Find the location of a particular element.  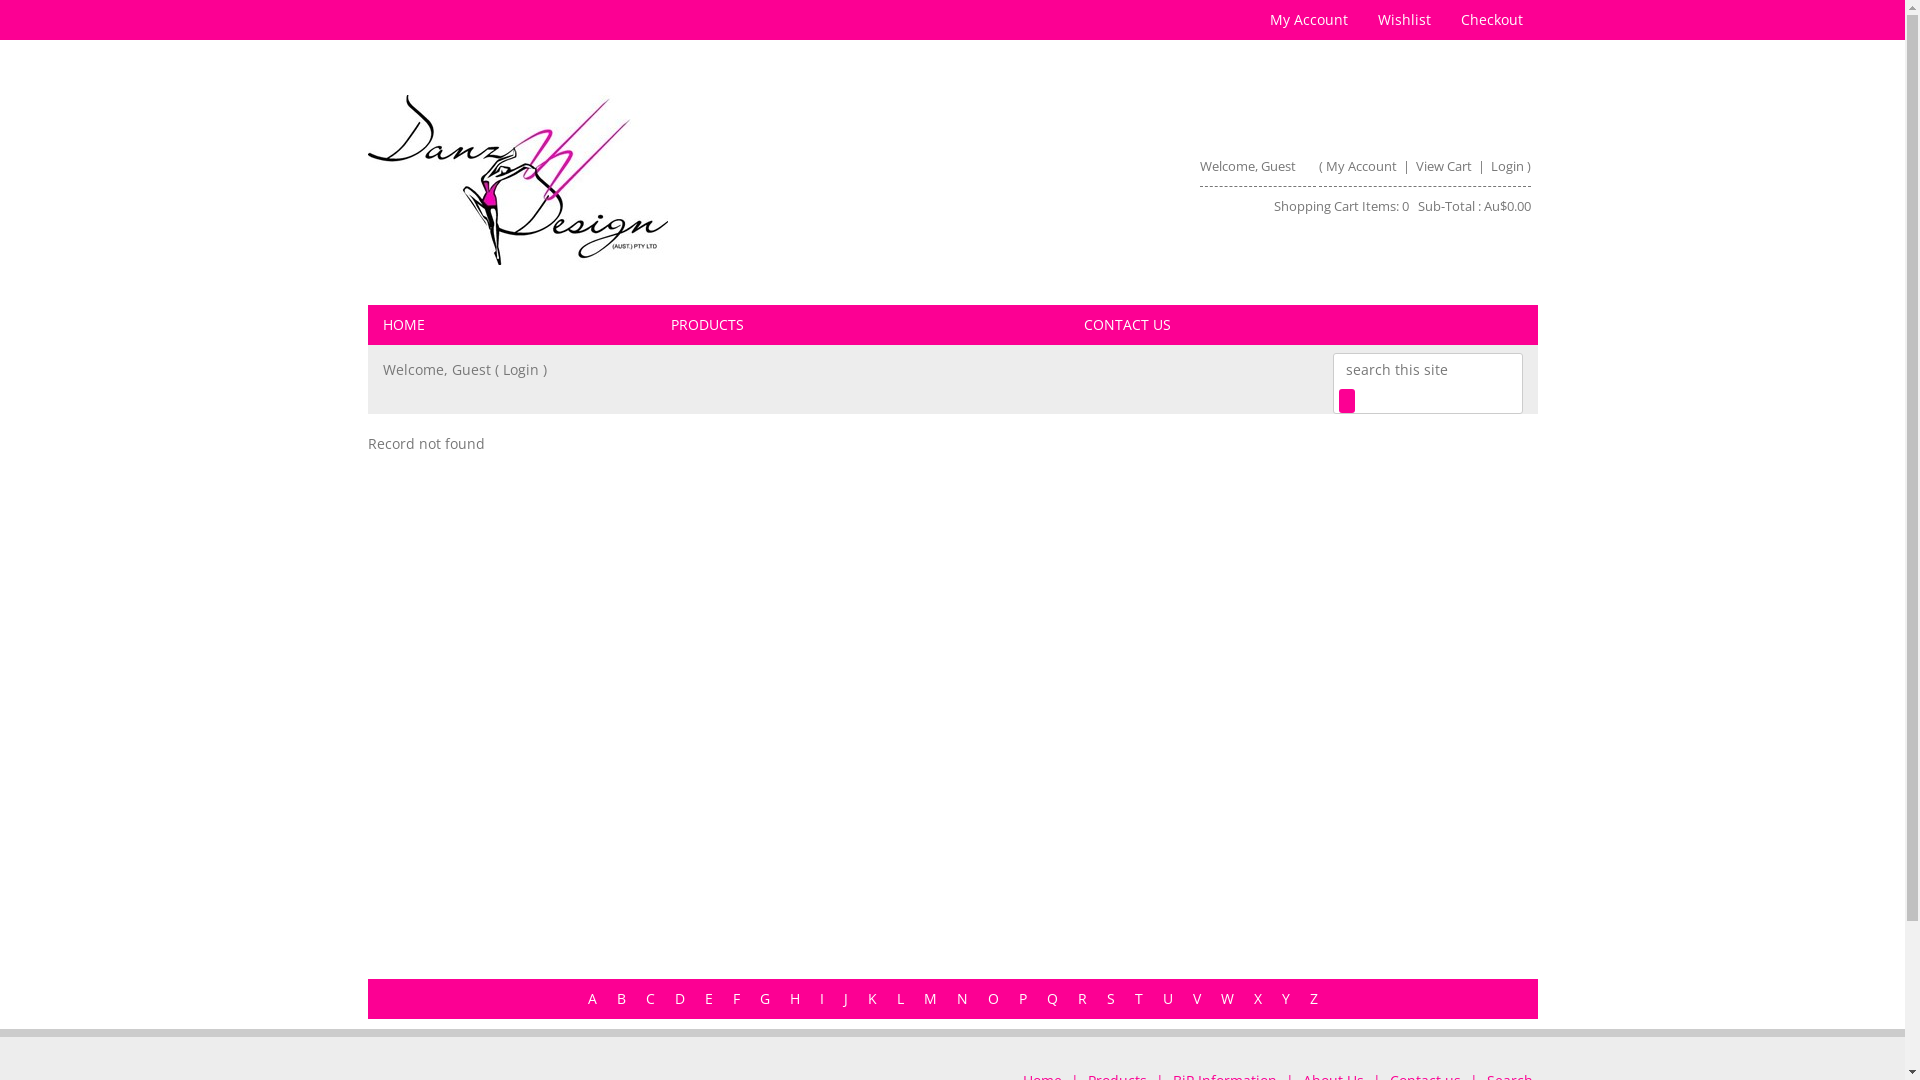

www.danzdesign.com.au is located at coordinates (518, 180).